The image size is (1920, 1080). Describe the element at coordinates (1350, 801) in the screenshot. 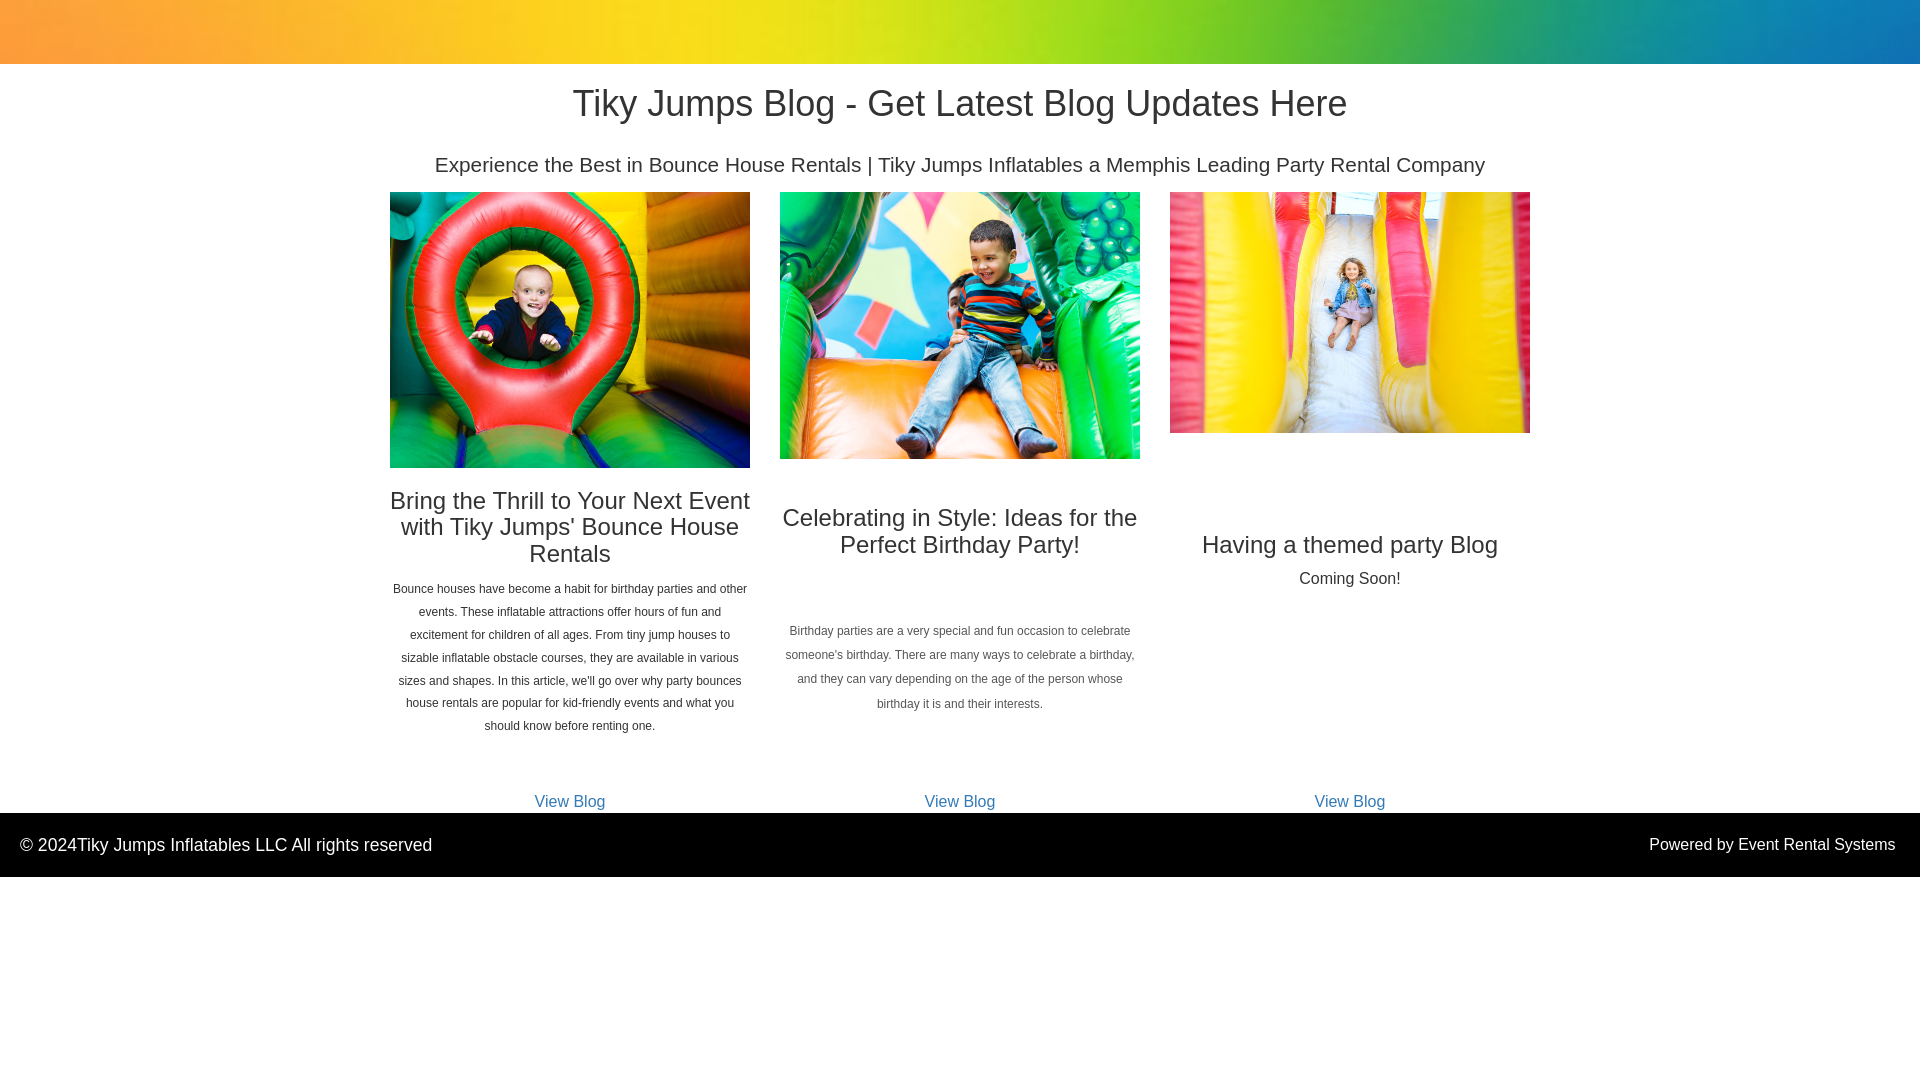

I see `View Blog` at that location.